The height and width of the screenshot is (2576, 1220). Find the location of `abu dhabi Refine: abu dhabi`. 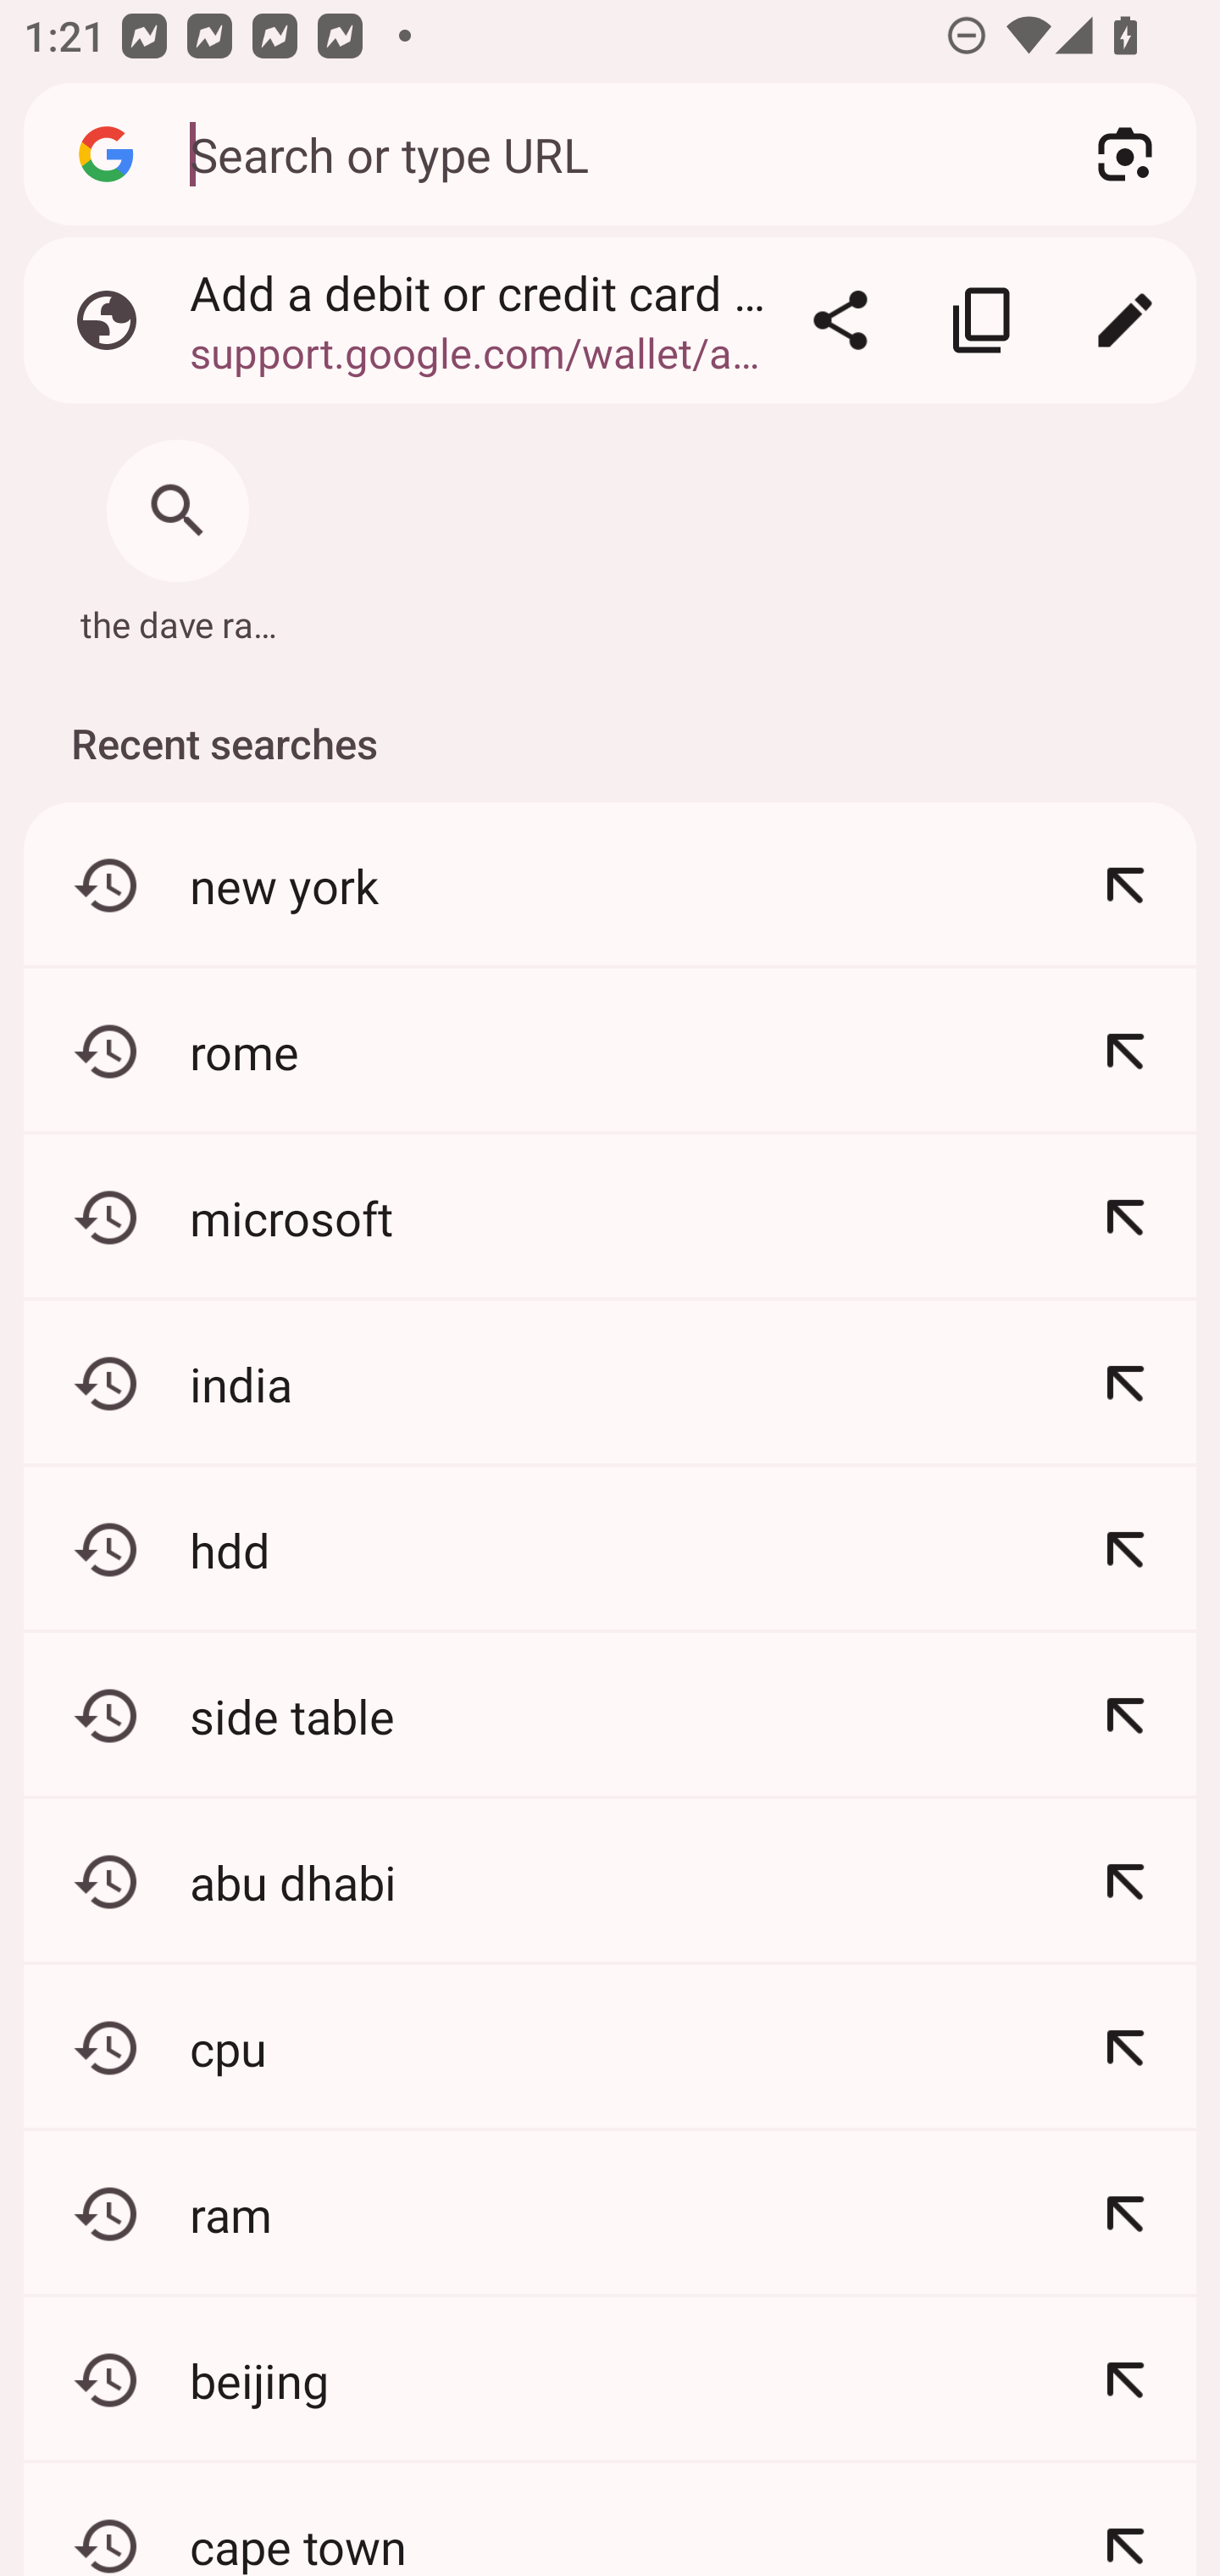

abu dhabi Refine: abu dhabi is located at coordinates (610, 1881).